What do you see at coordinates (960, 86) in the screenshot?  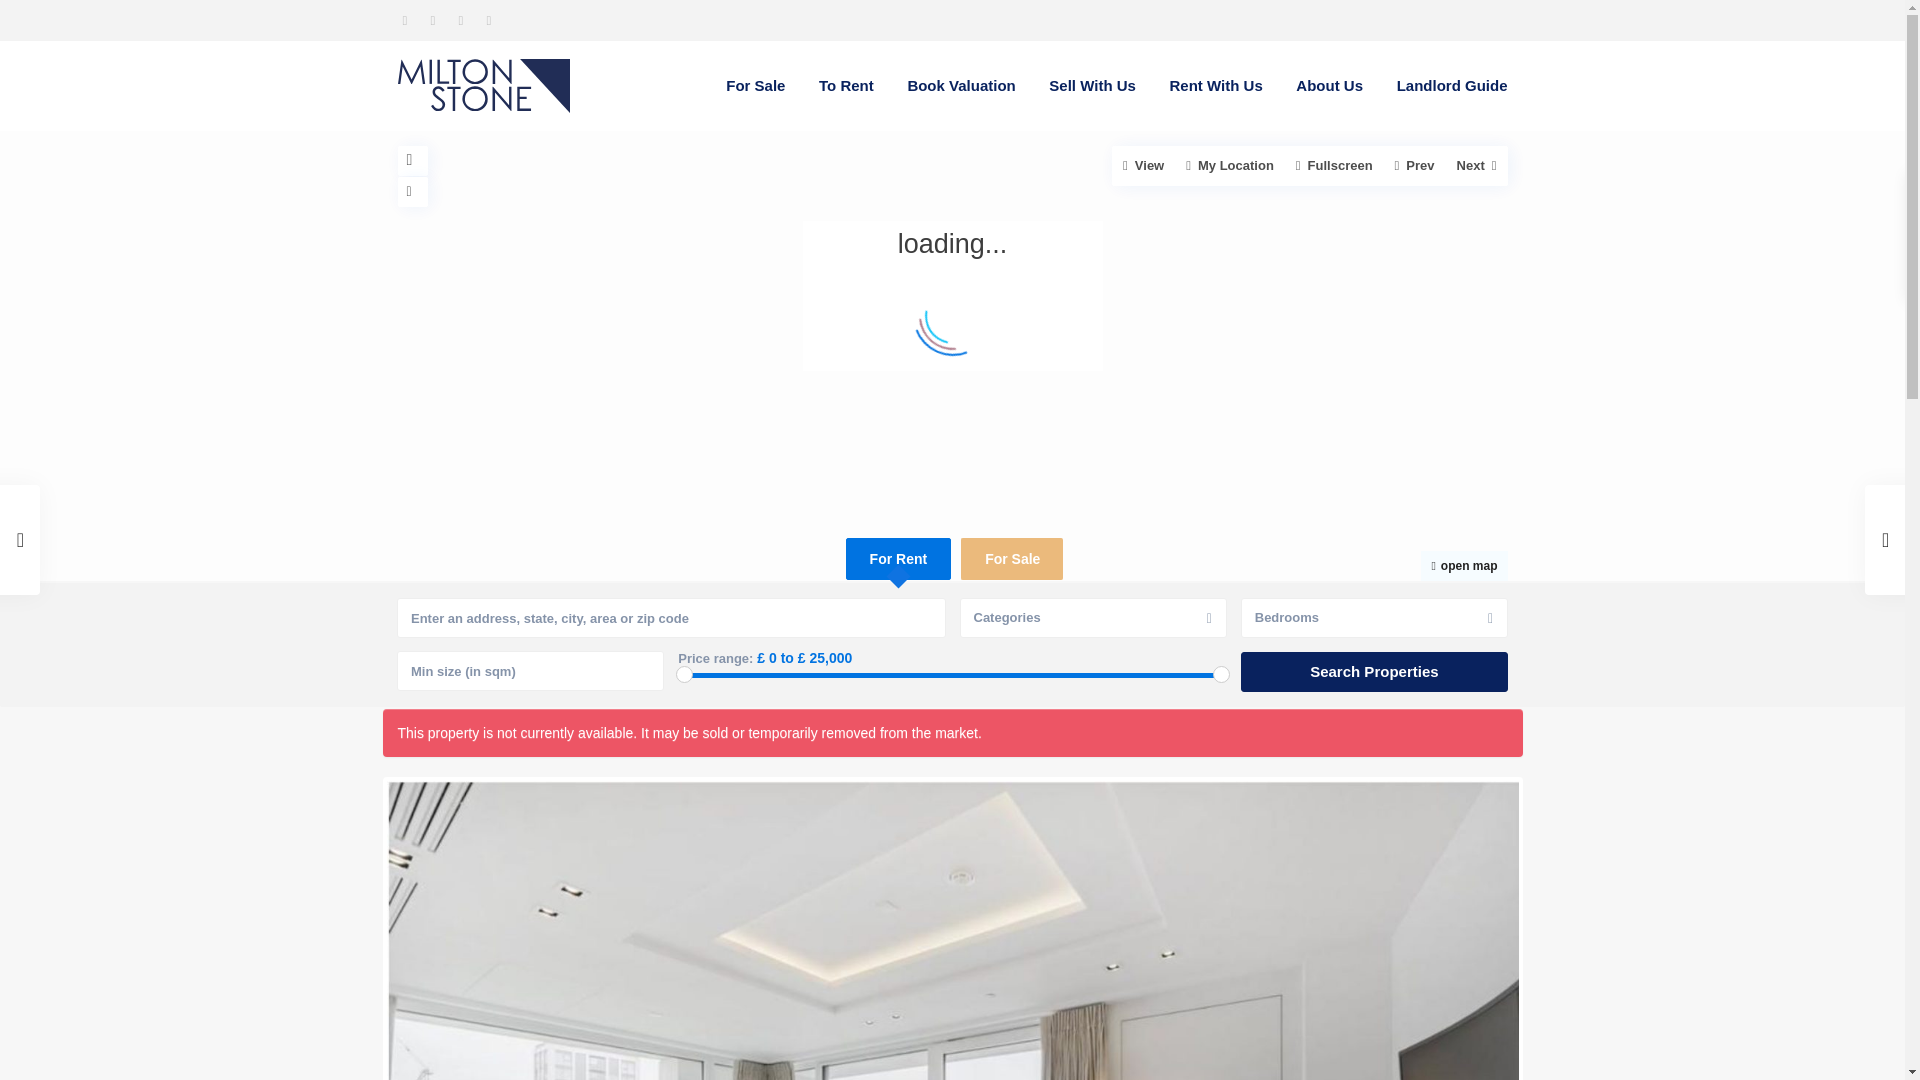 I see `Book Valuation` at bounding box center [960, 86].